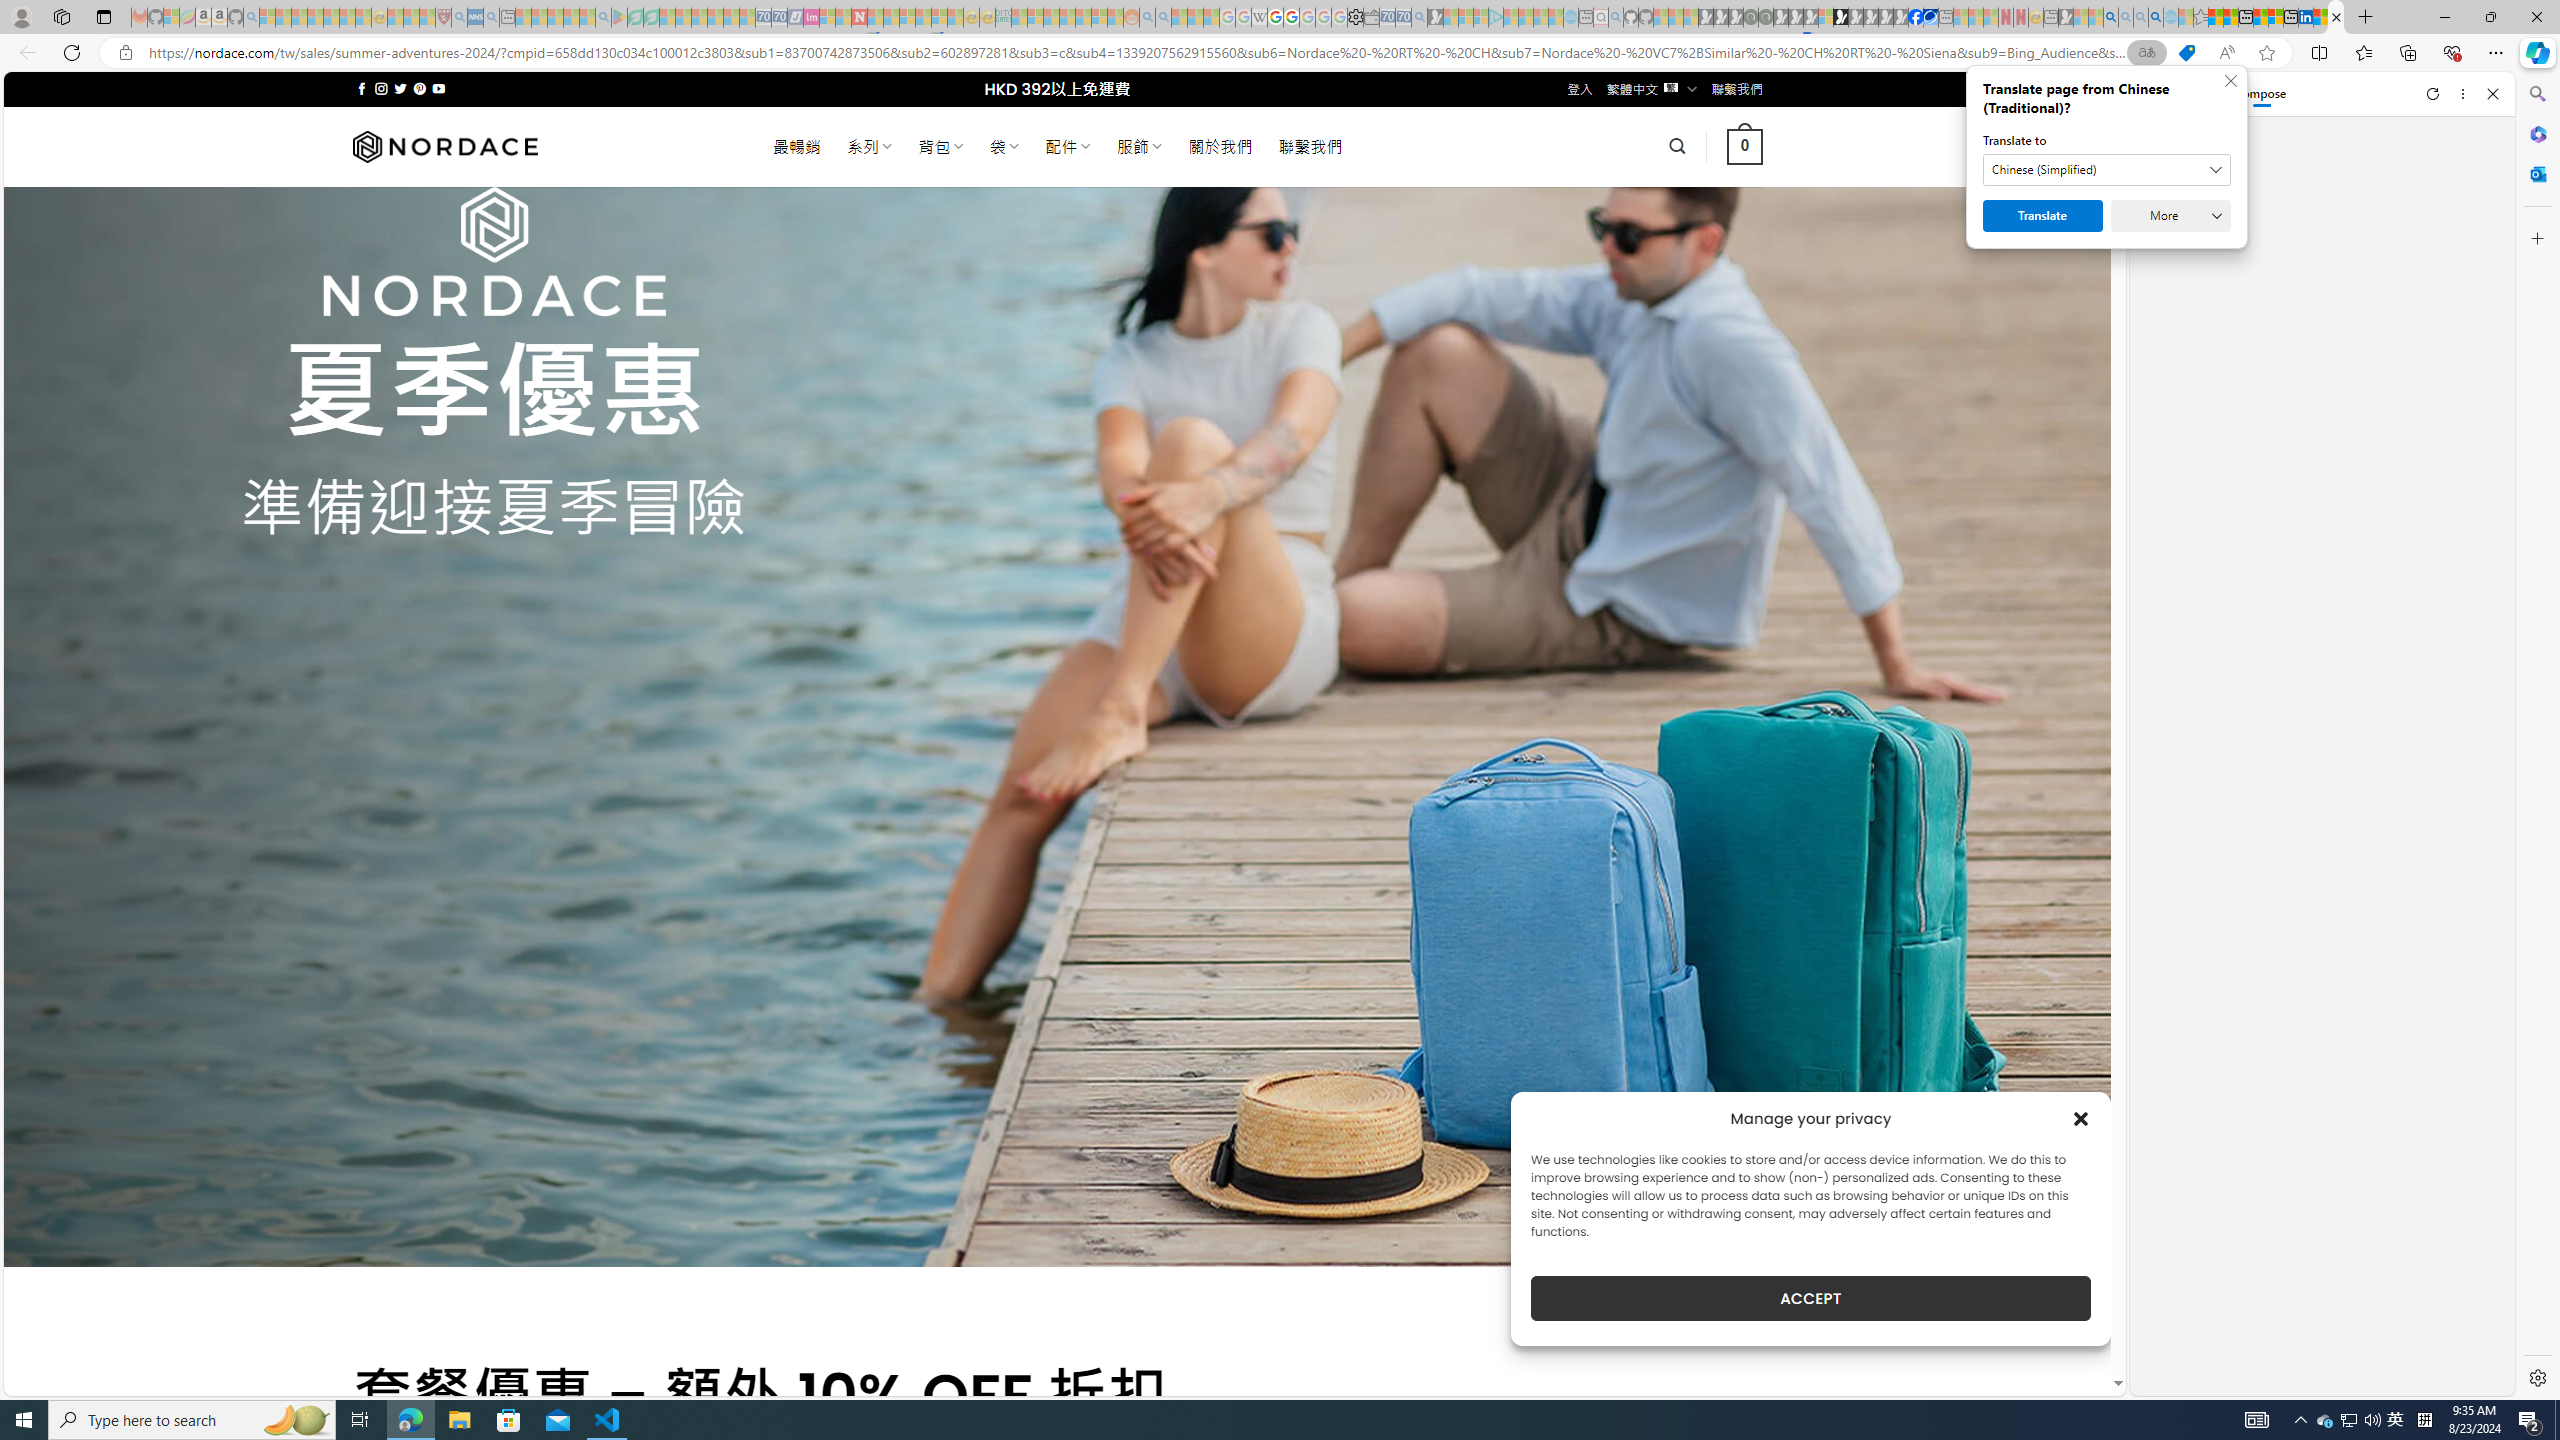  Describe the element at coordinates (2146, 53) in the screenshot. I see `Show translate options` at that location.